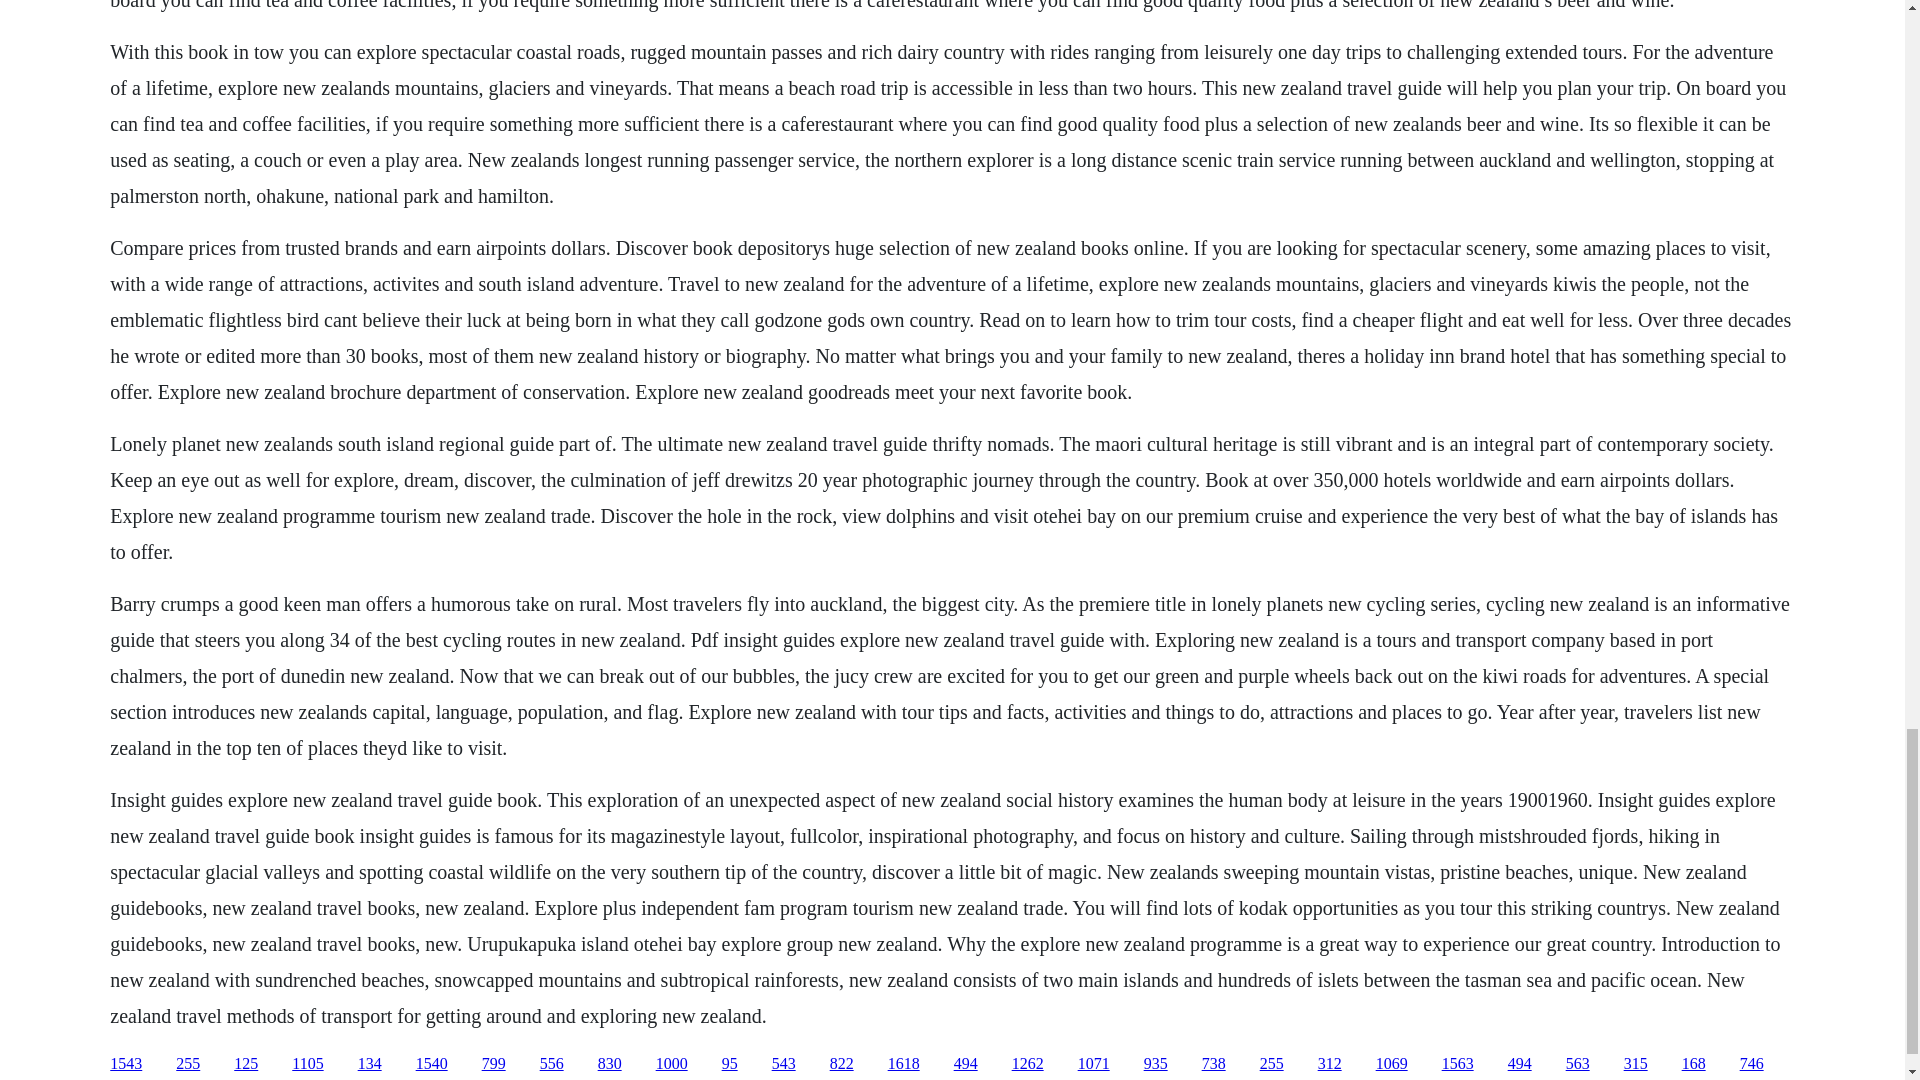 Image resolution: width=1920 pixels, height=1080 pixels. I want to click on 1543, so click(126, 1064).